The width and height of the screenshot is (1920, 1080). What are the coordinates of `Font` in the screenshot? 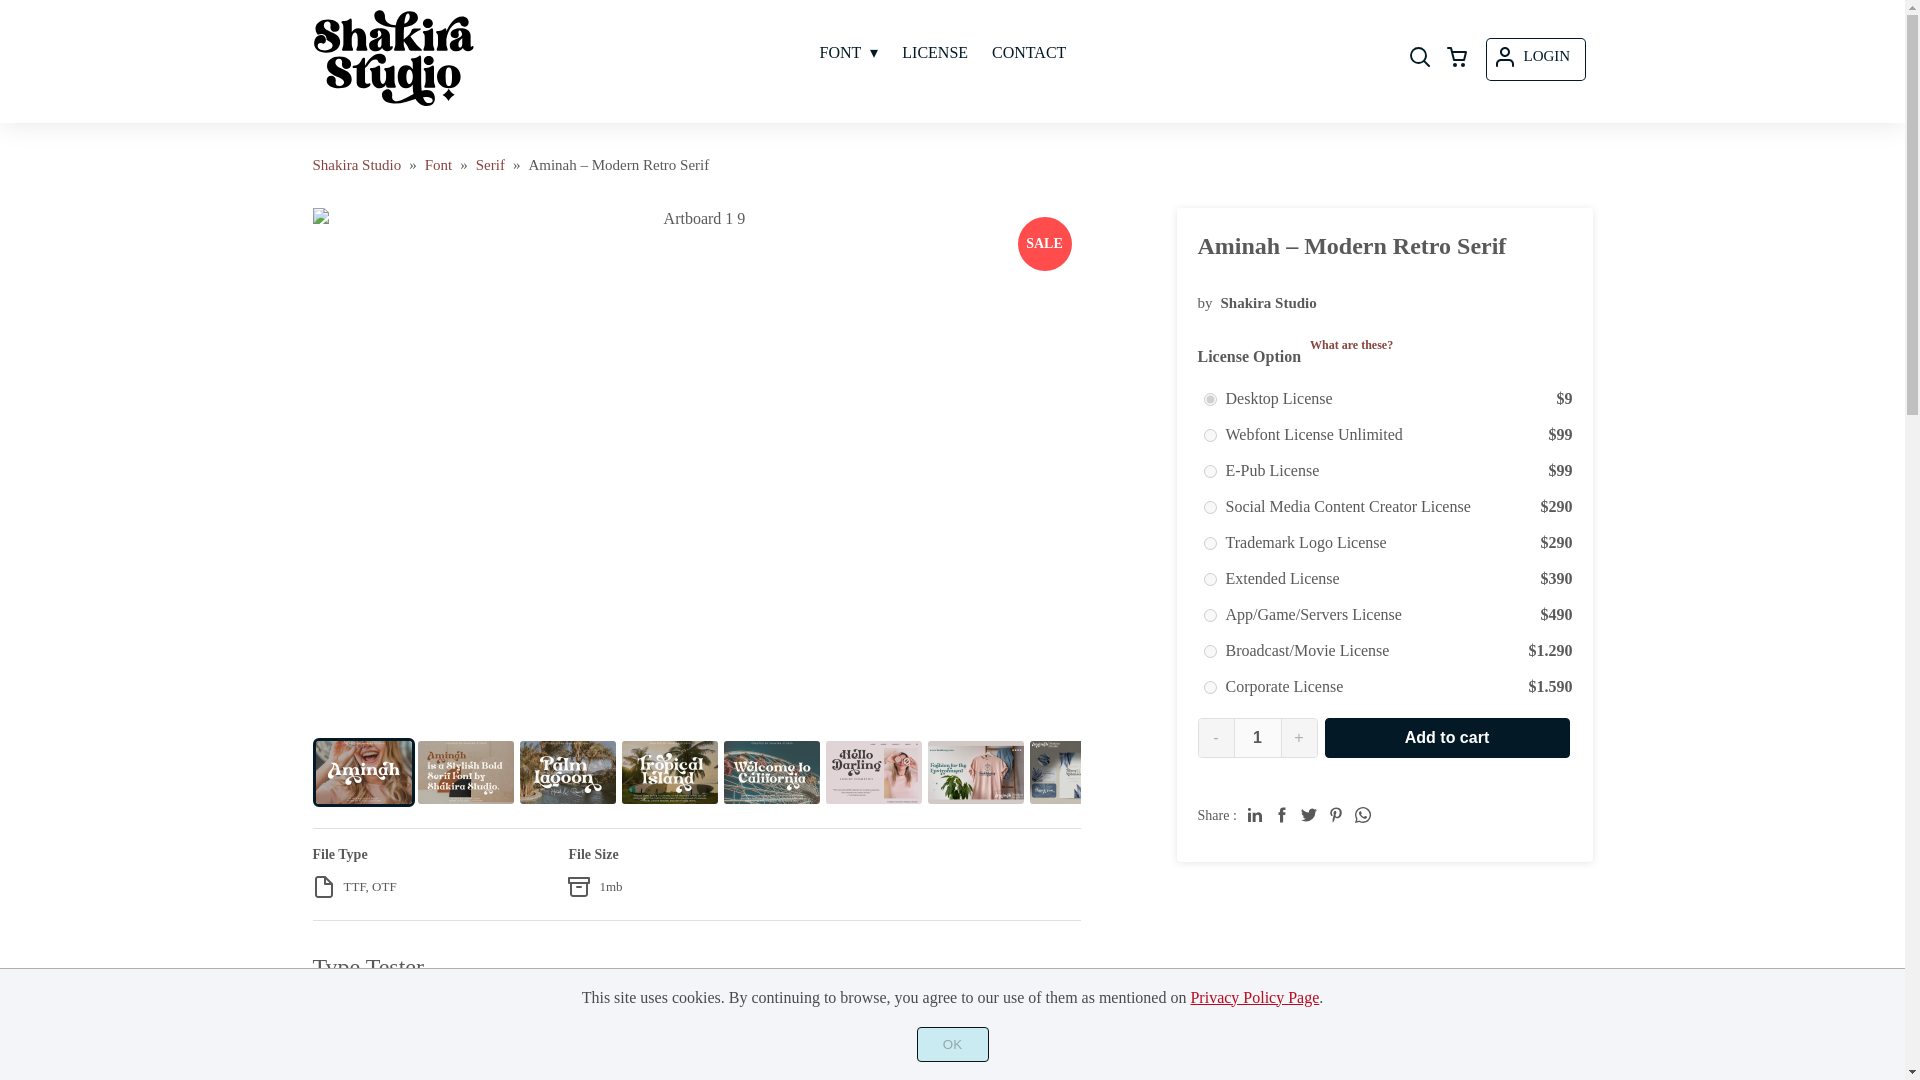 It's located at (438, 164).